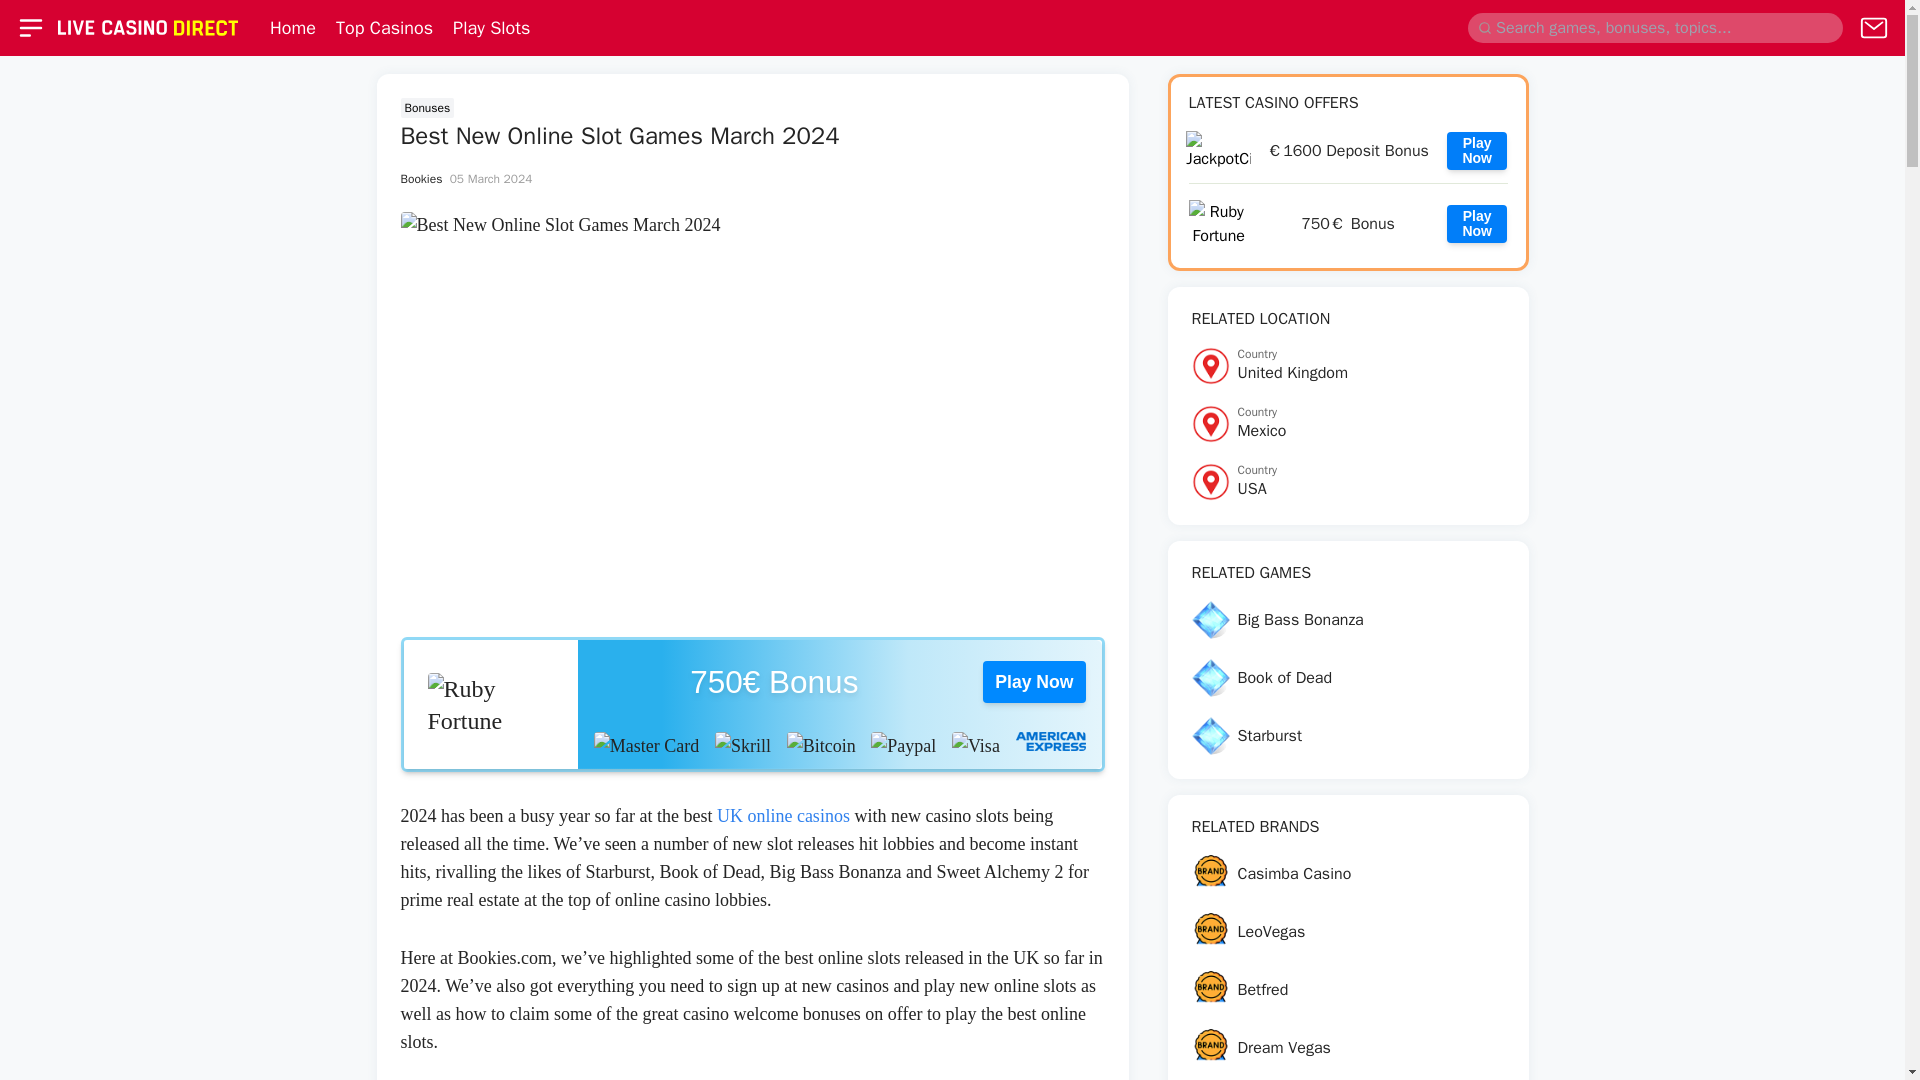  What do you see at coordinates (1348, 424) in the screenshot?
I see `JackpotCity` at bounding box center [1348, 424].